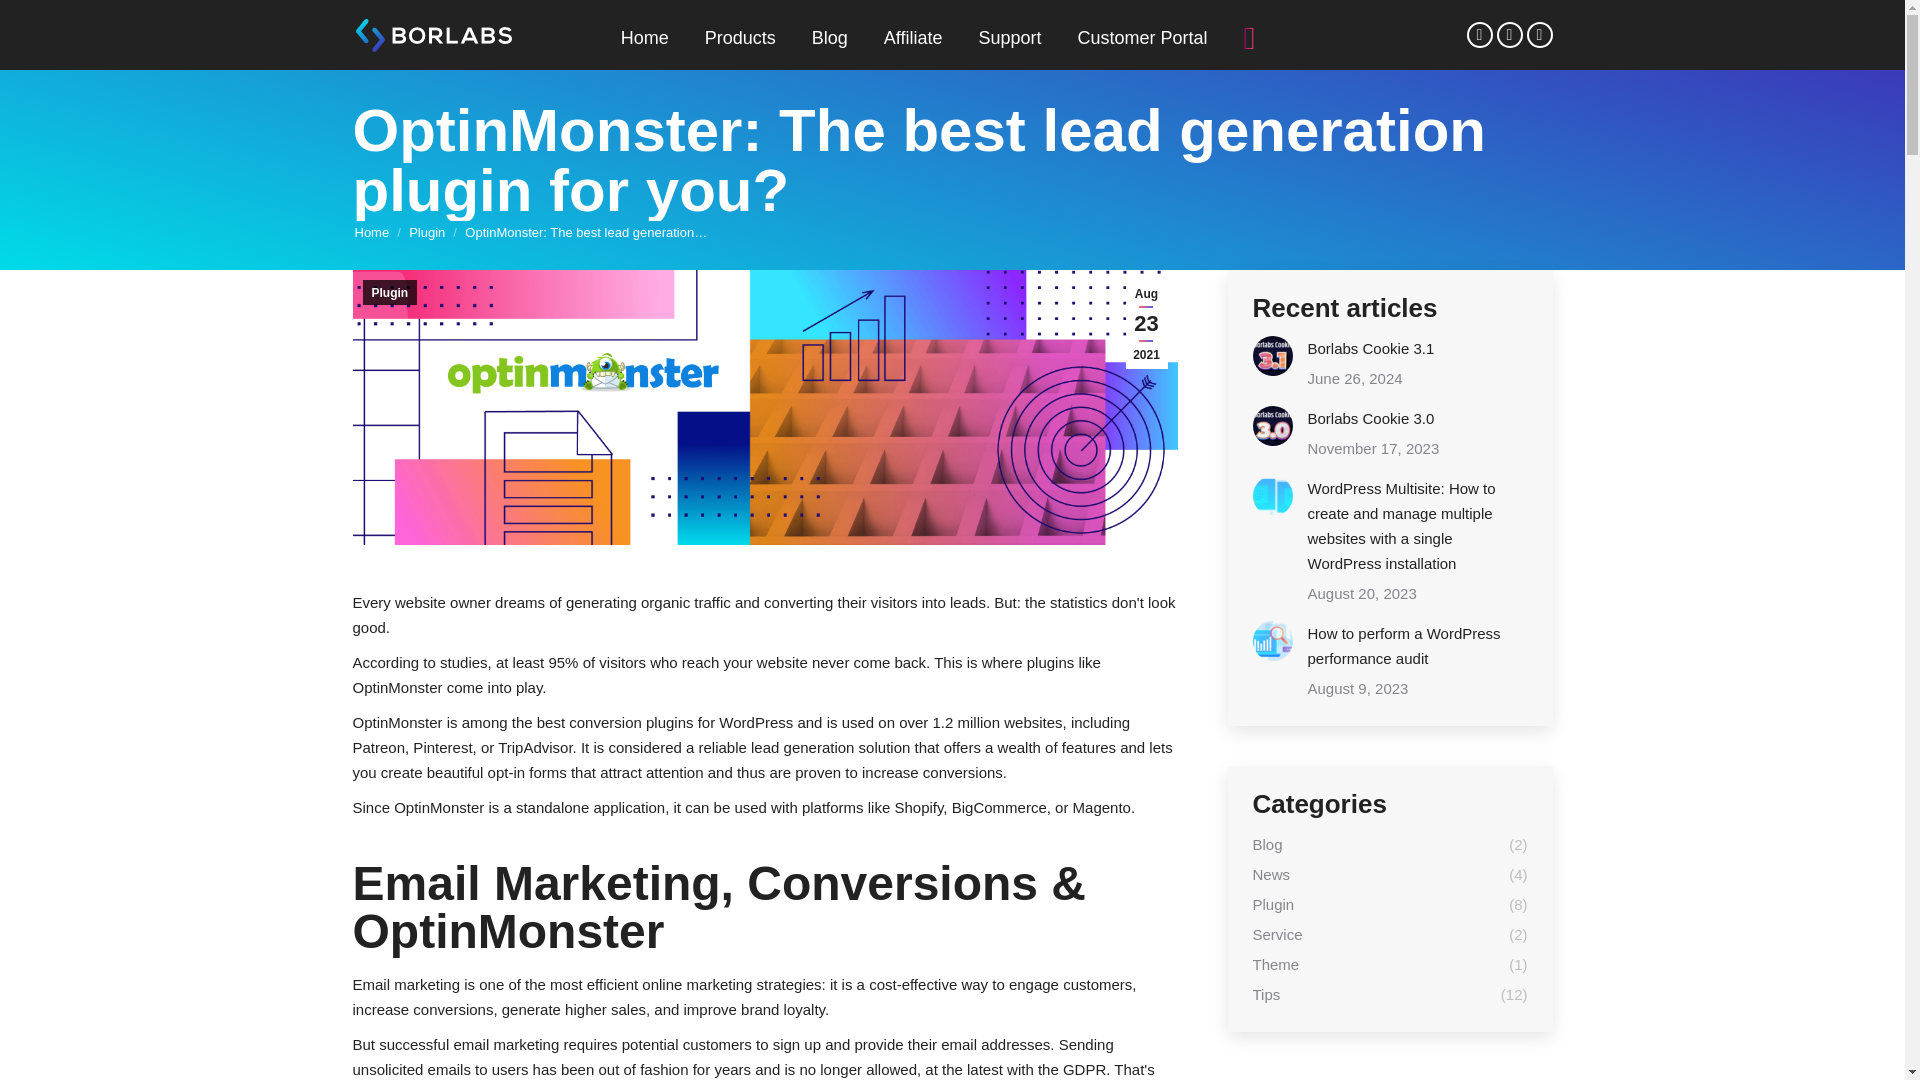 This screenshot has height=1080, width=1920. What do you see at coordinates (426, 232) in the screenshot?
I see `Plugin` at bounding box center [426, 232].